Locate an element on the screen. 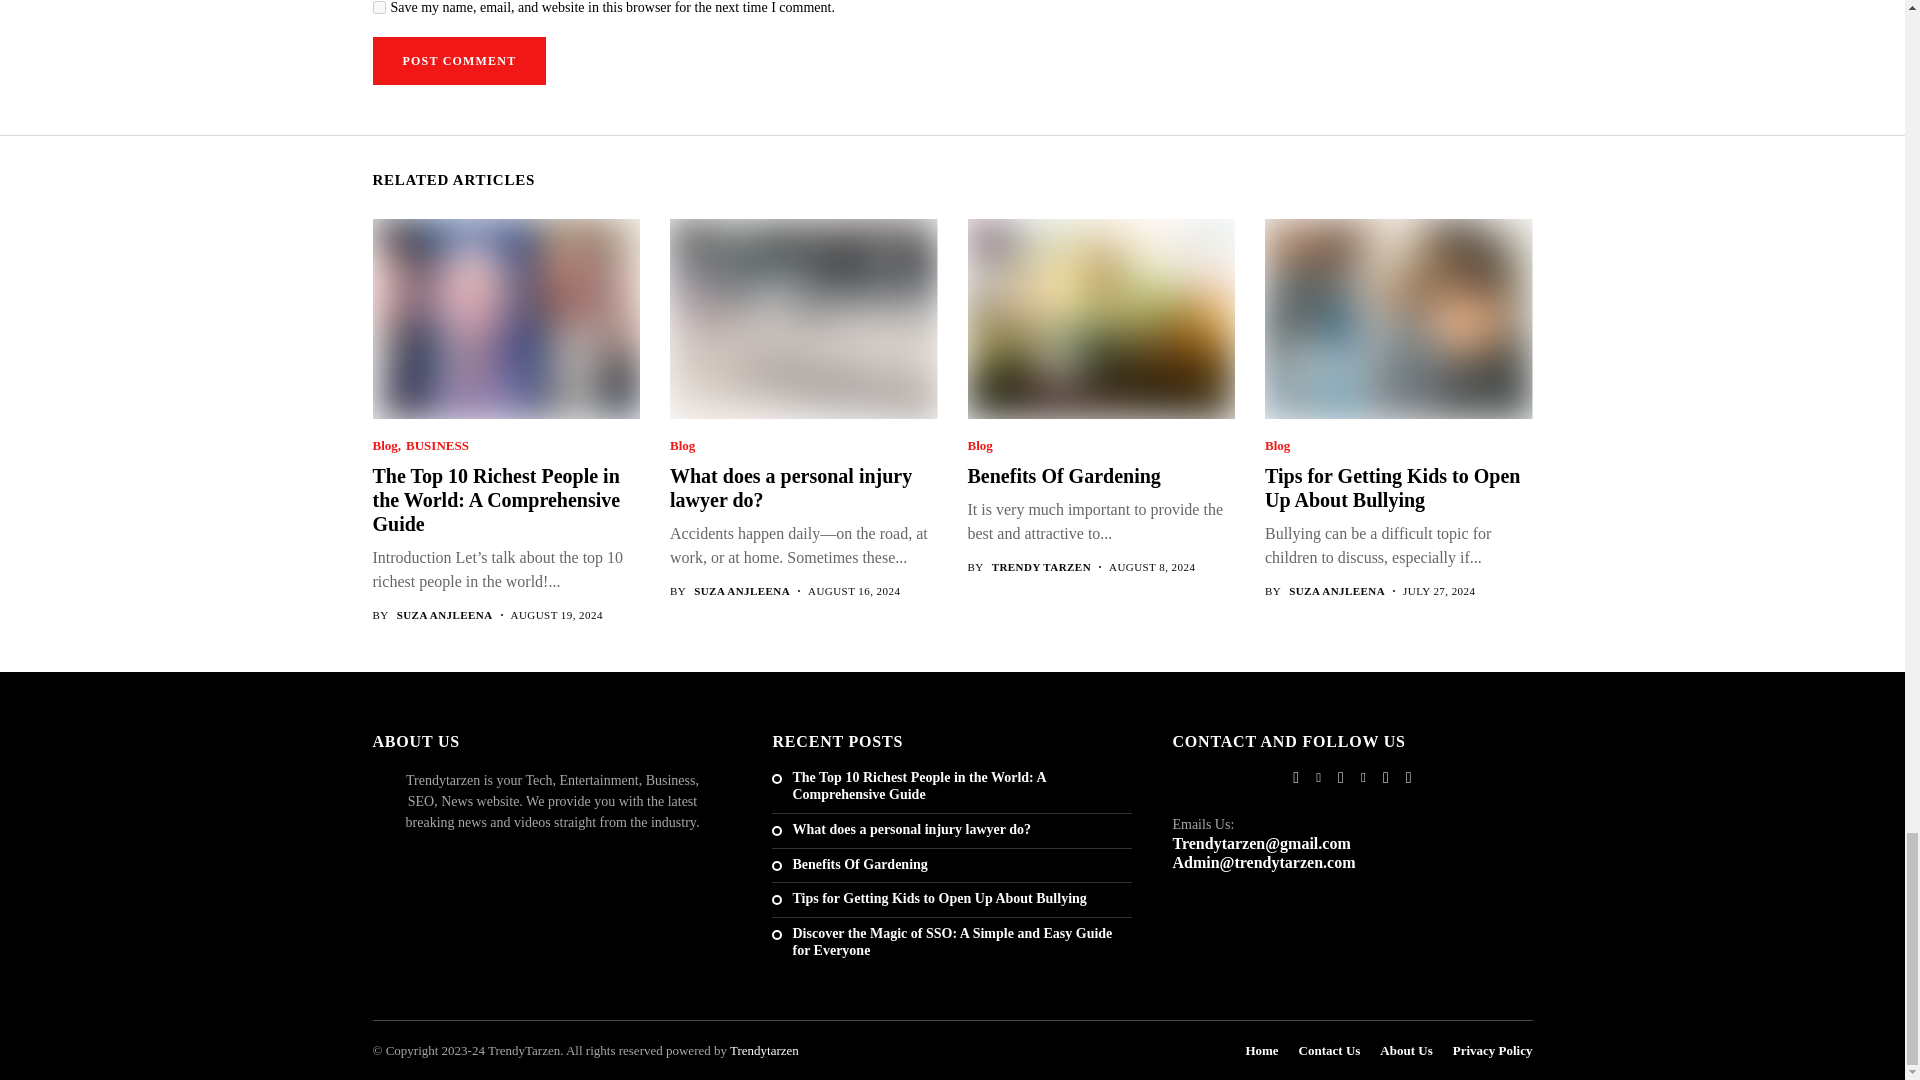  Post Comment is located at coordinates (458, 60).